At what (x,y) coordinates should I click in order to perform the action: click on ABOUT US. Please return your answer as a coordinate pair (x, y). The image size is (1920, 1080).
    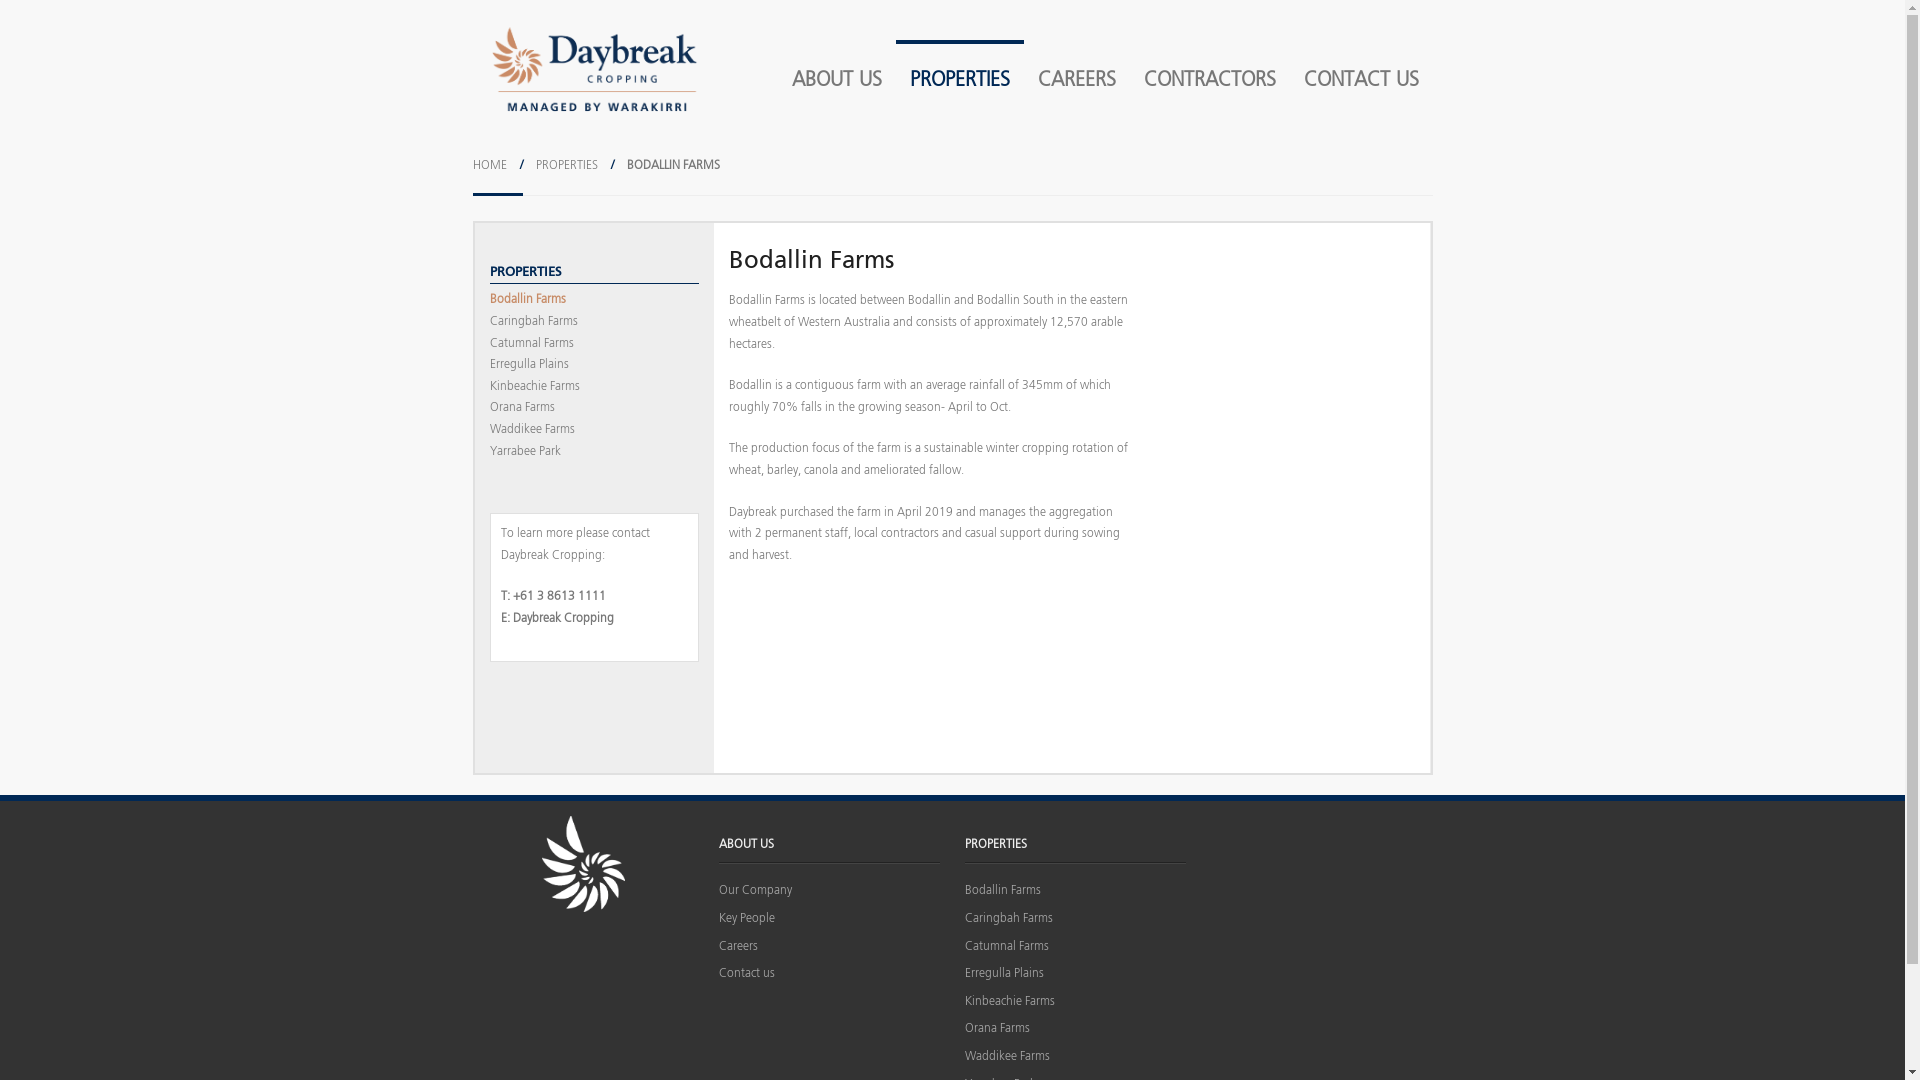
    Looking at the image, I should click on (837, 80).